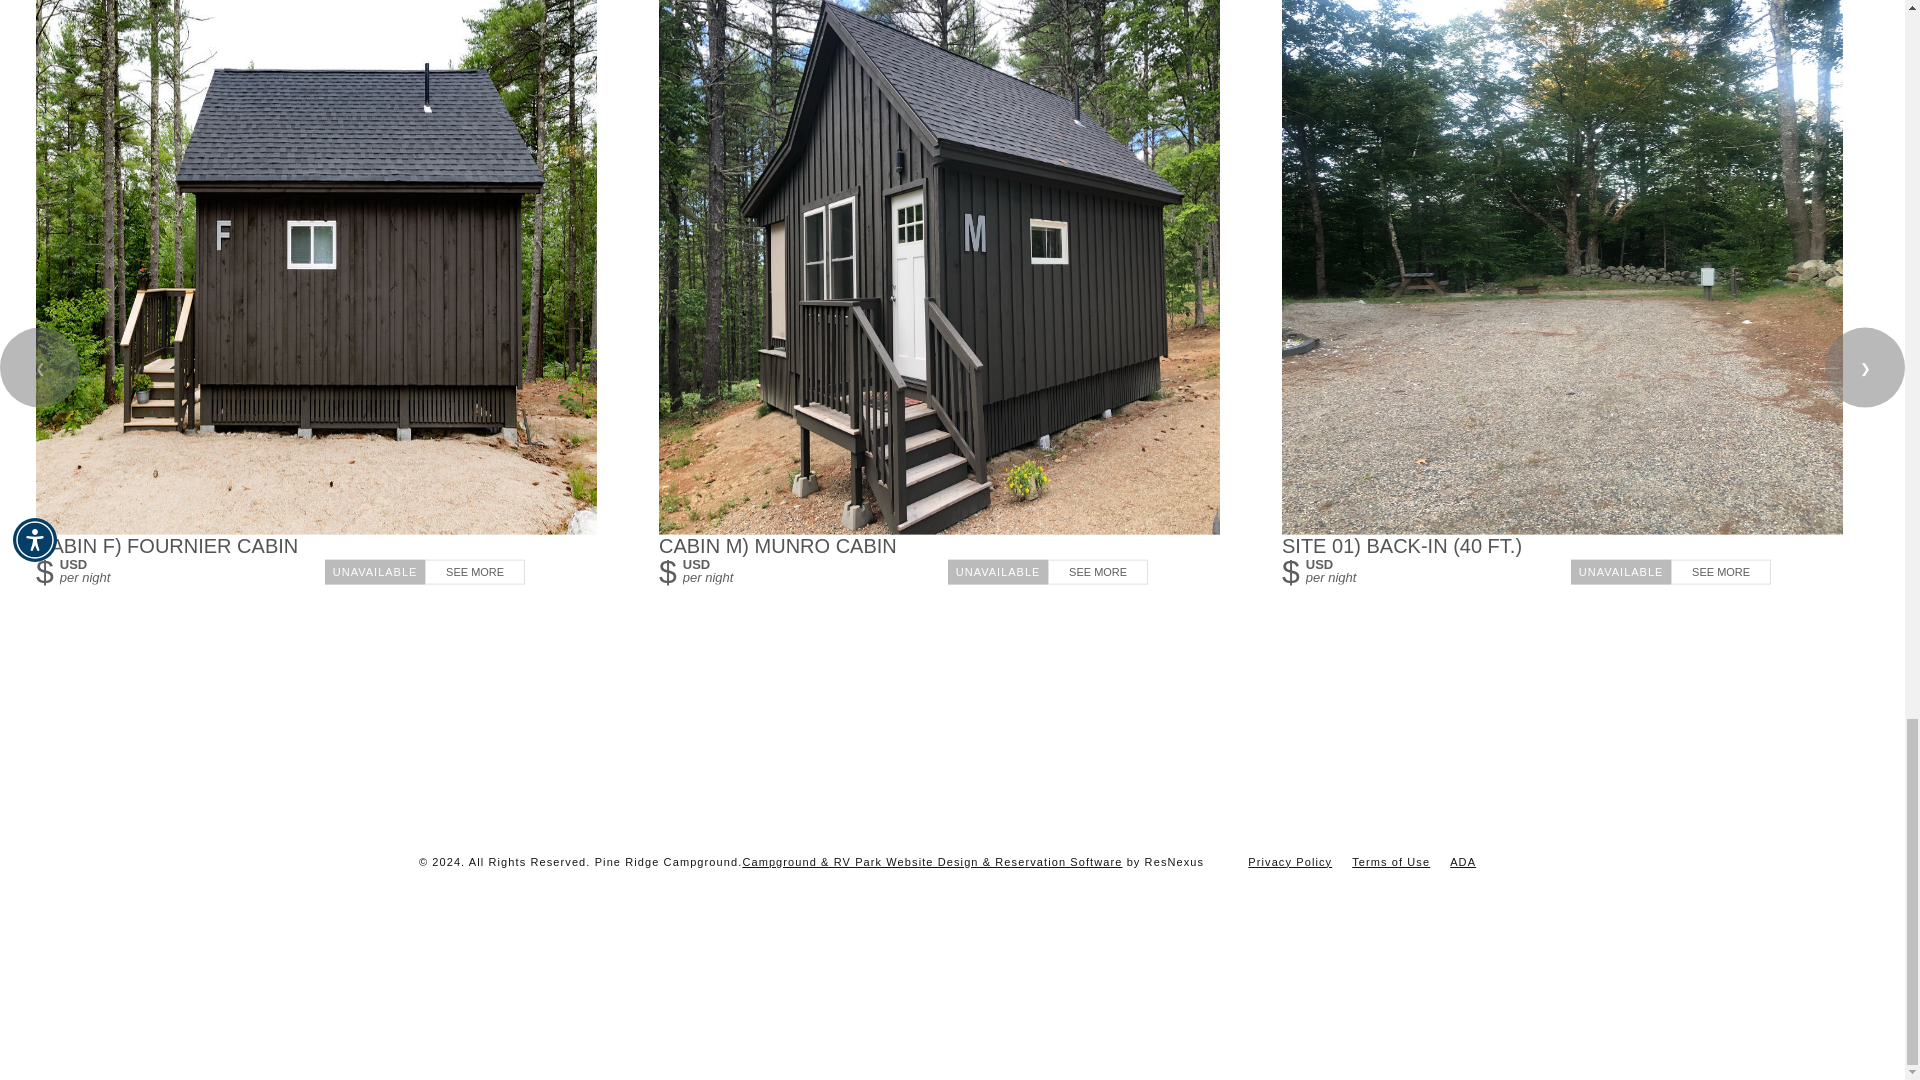 The height and width of the screenshot is (1080, 1920). Describe the element at coordinates (1720, 572) in the screenshot. I see `SEE MORE` at that location.